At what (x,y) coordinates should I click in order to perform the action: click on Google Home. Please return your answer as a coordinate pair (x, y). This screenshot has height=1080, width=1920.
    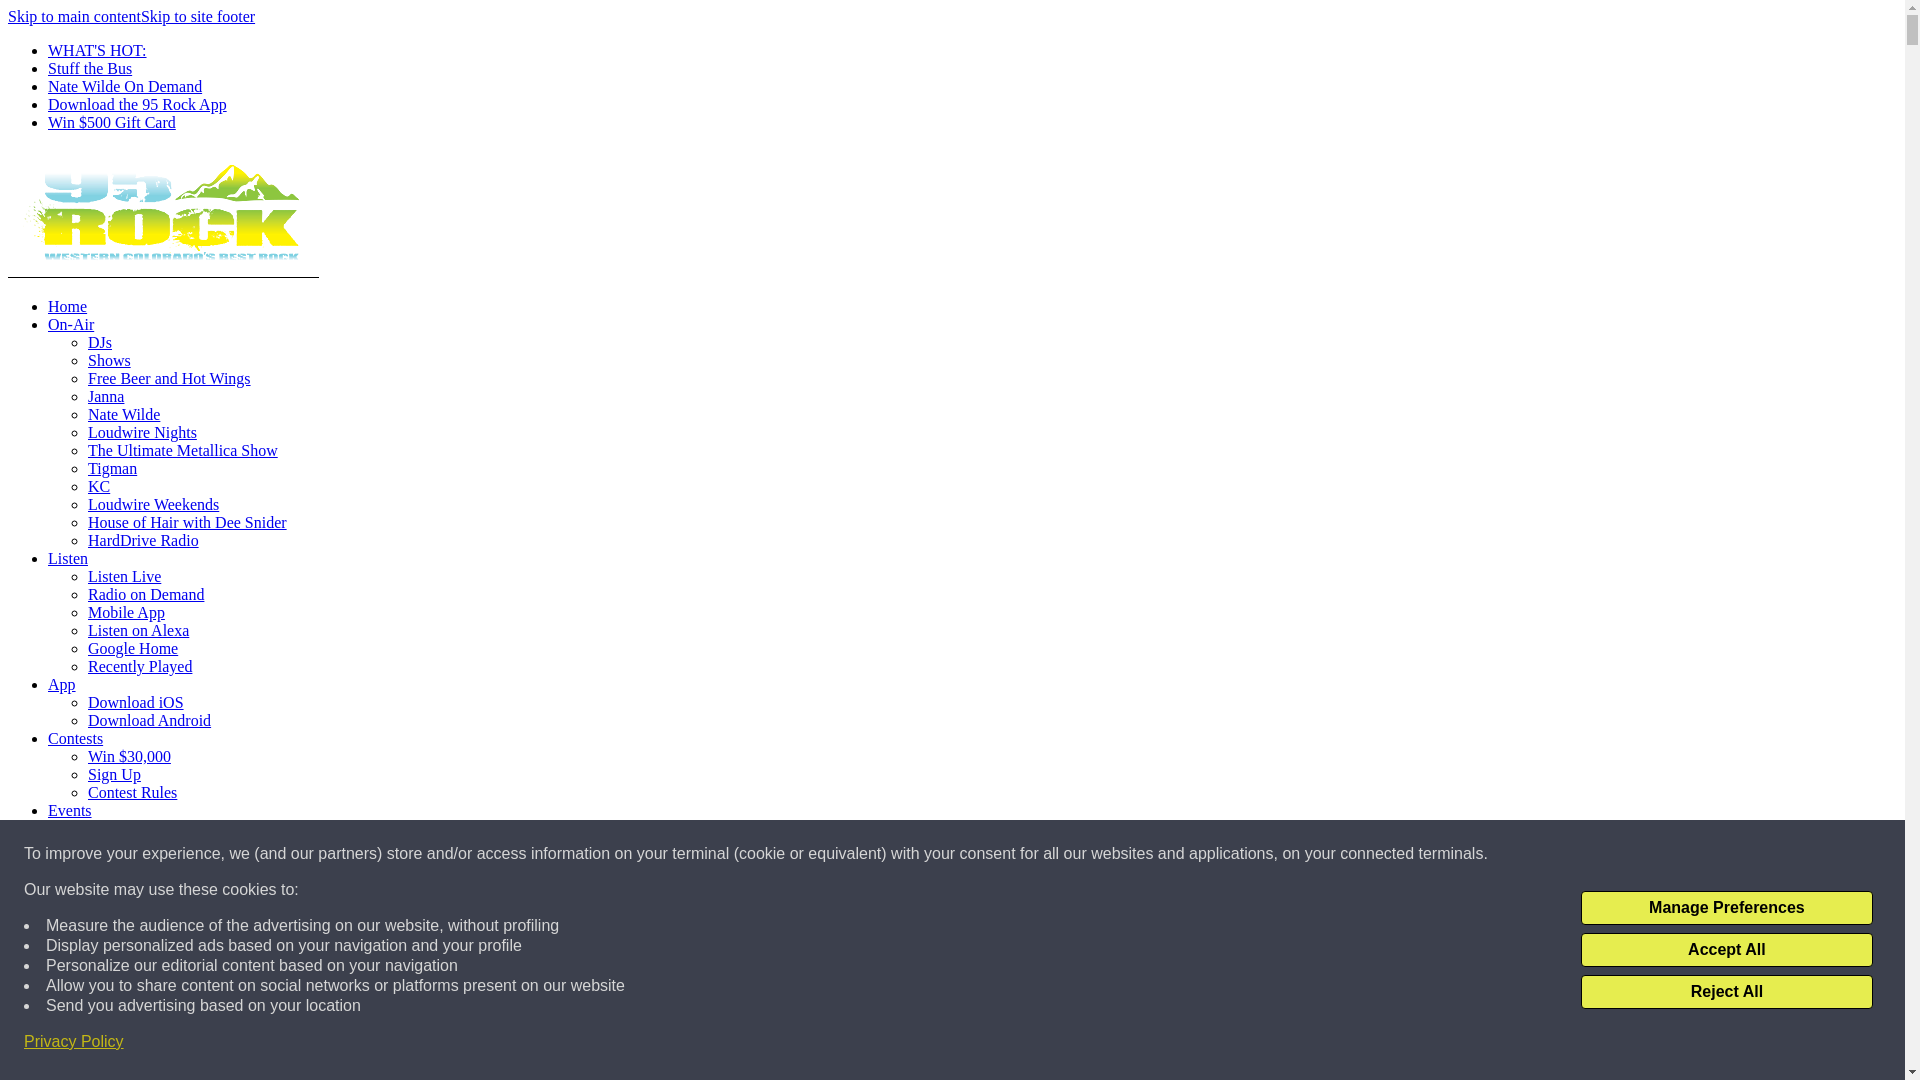
    Looking at the image, I should click on (133, 648).